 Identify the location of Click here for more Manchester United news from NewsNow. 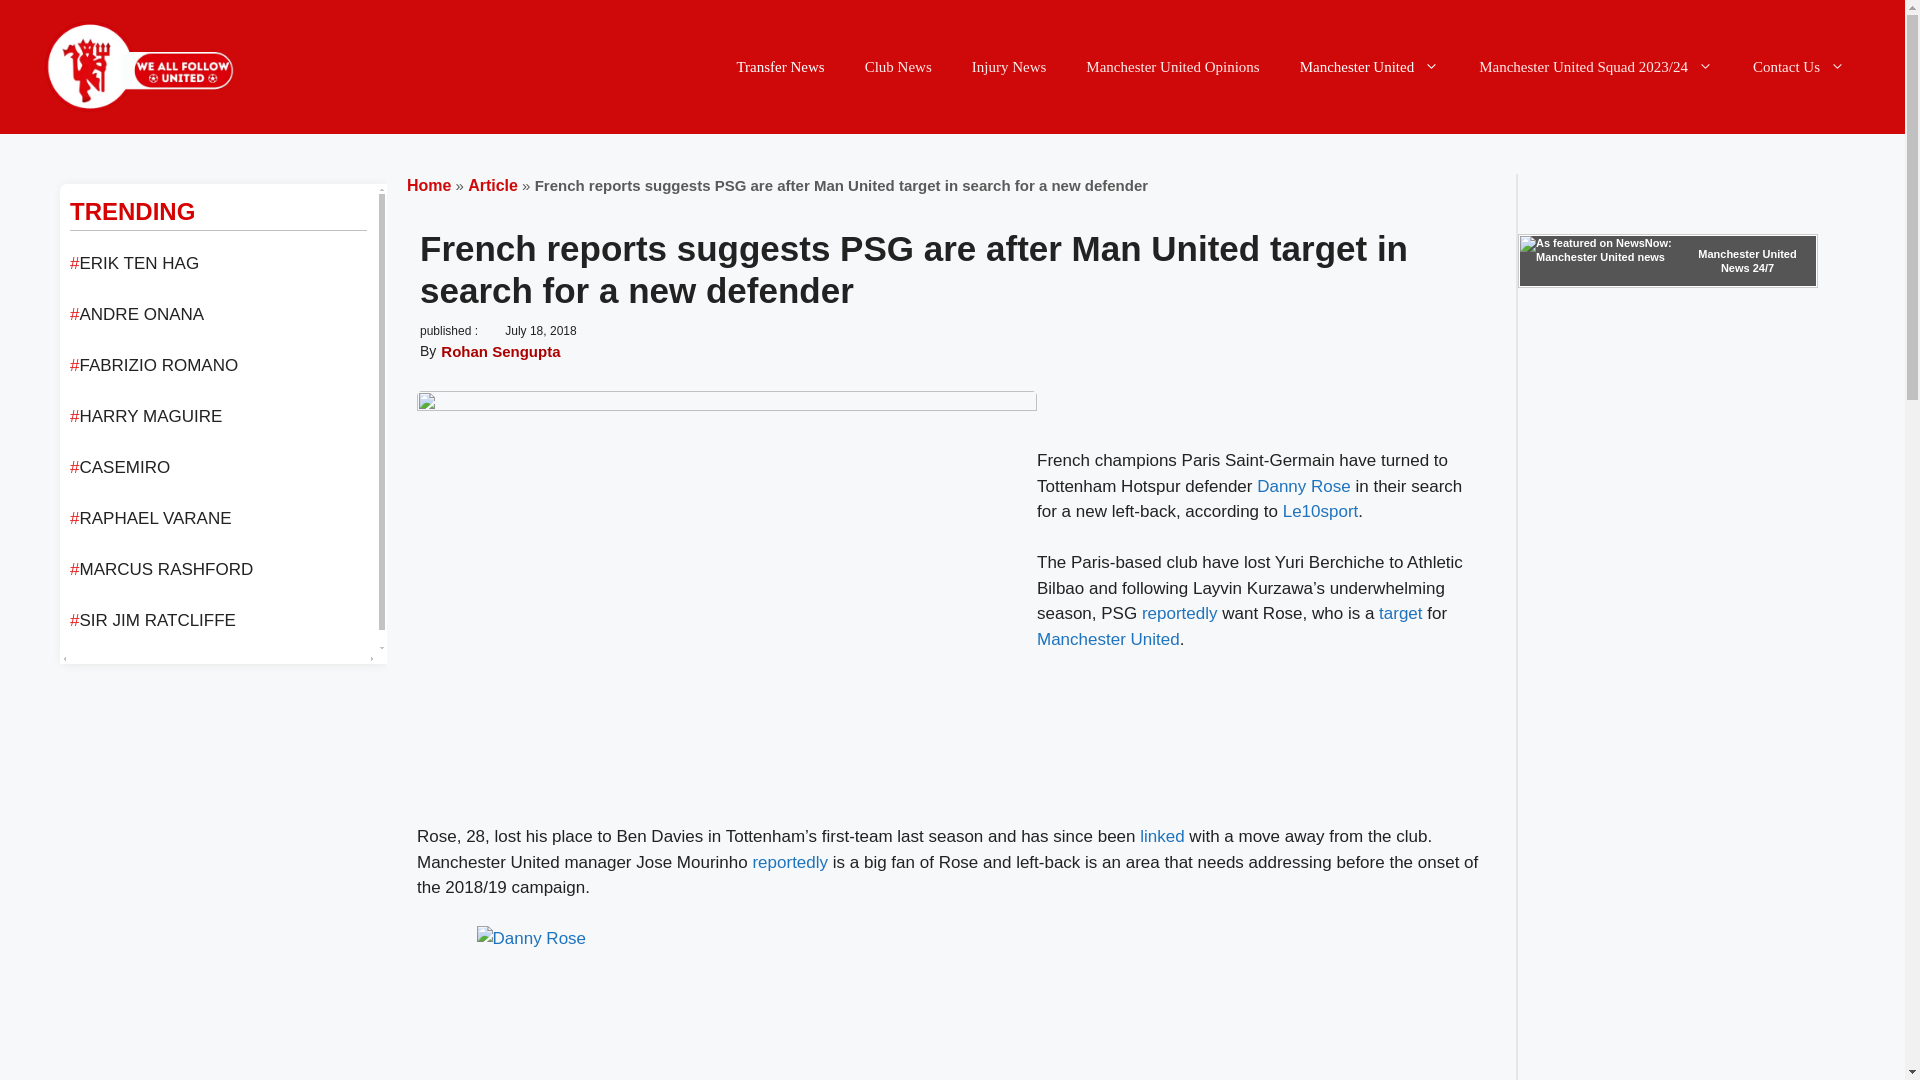
(1668, 261).